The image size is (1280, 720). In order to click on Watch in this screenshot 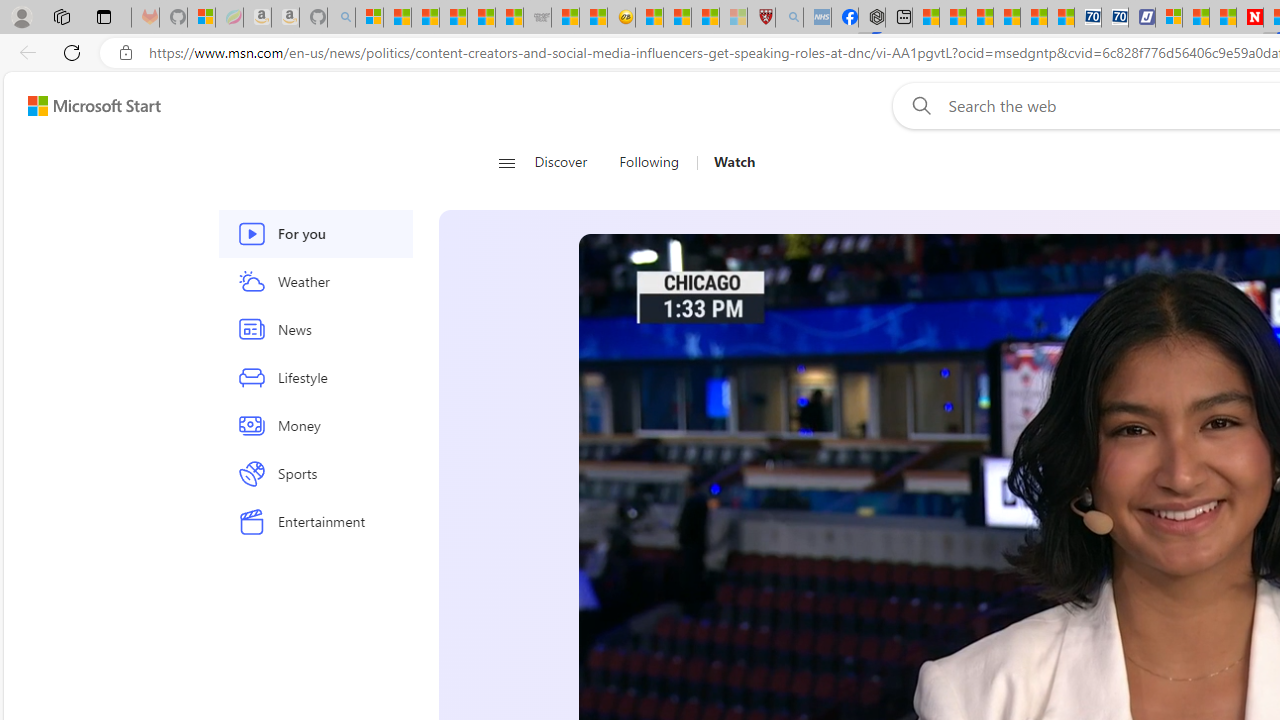, I will do `click(734, 162)`.